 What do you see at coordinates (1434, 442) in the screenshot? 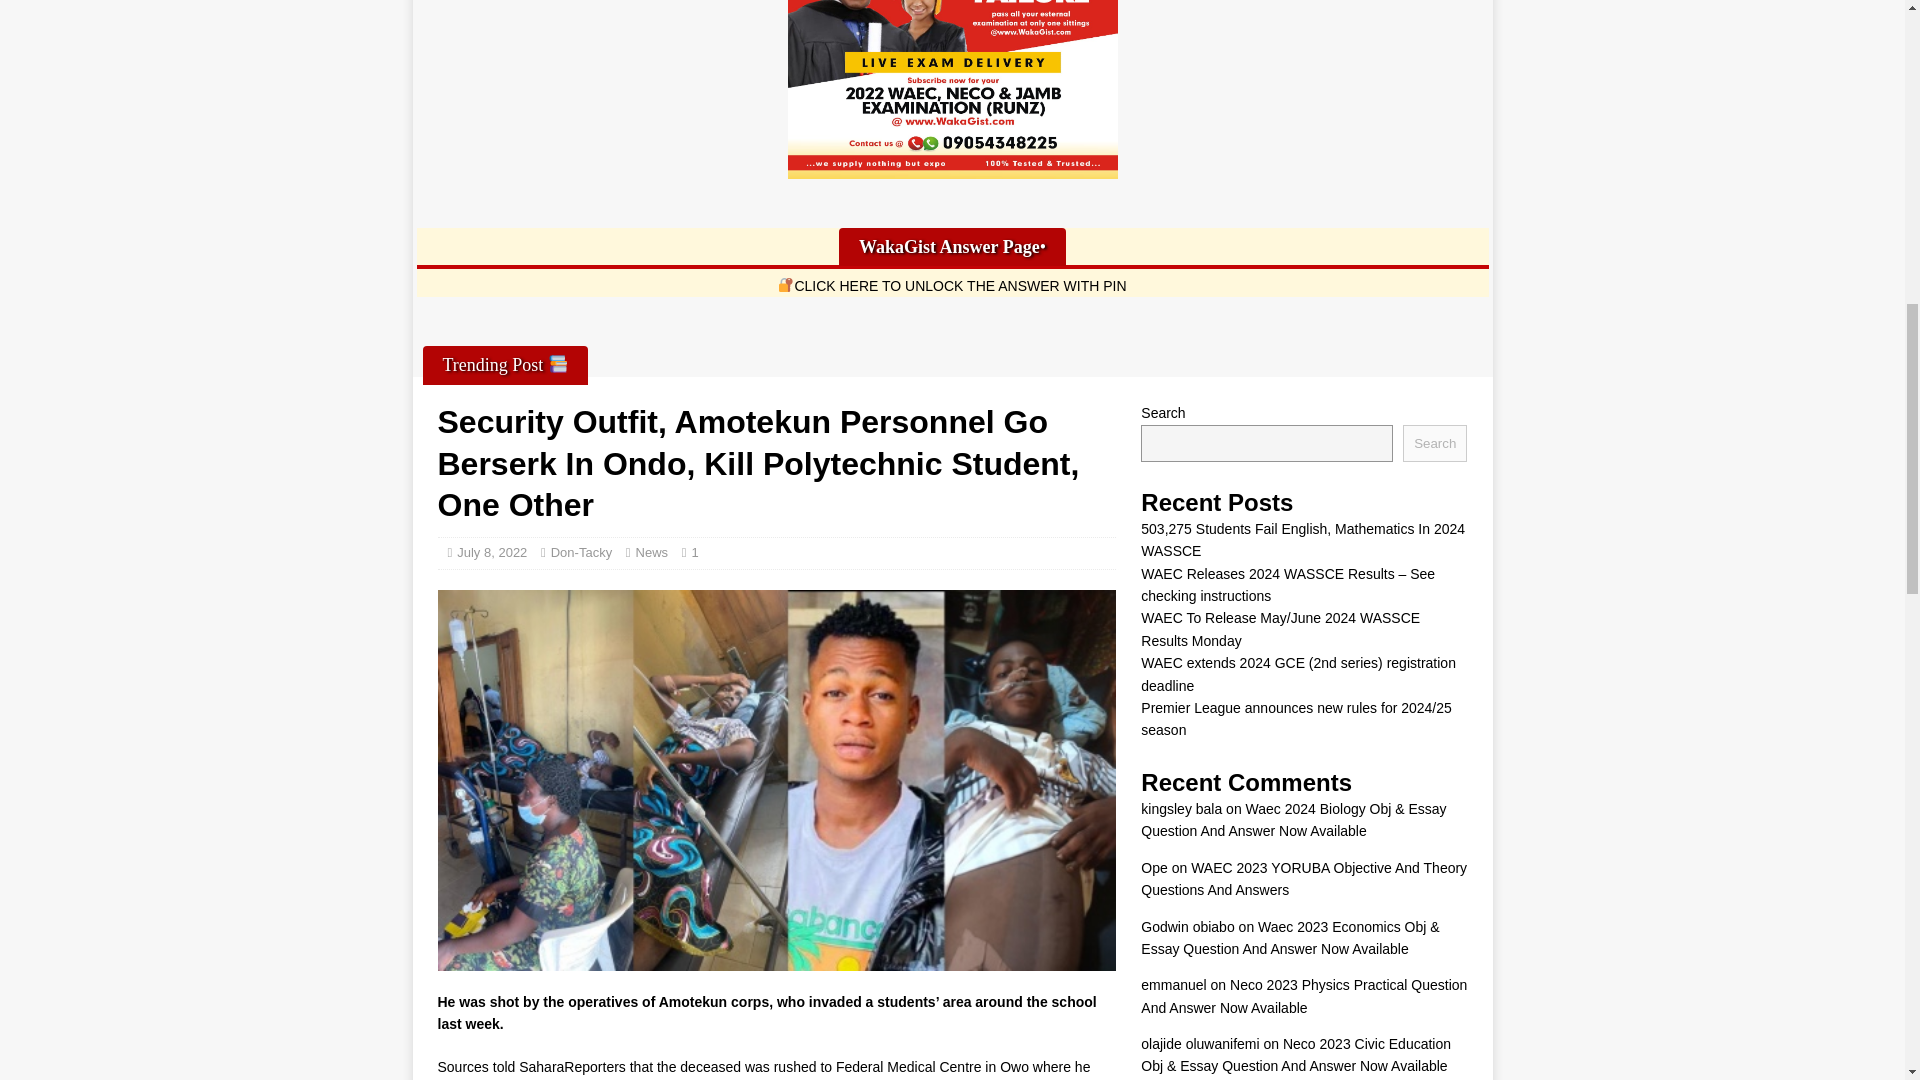
I see `Search` at bounding box center [1434, 442].